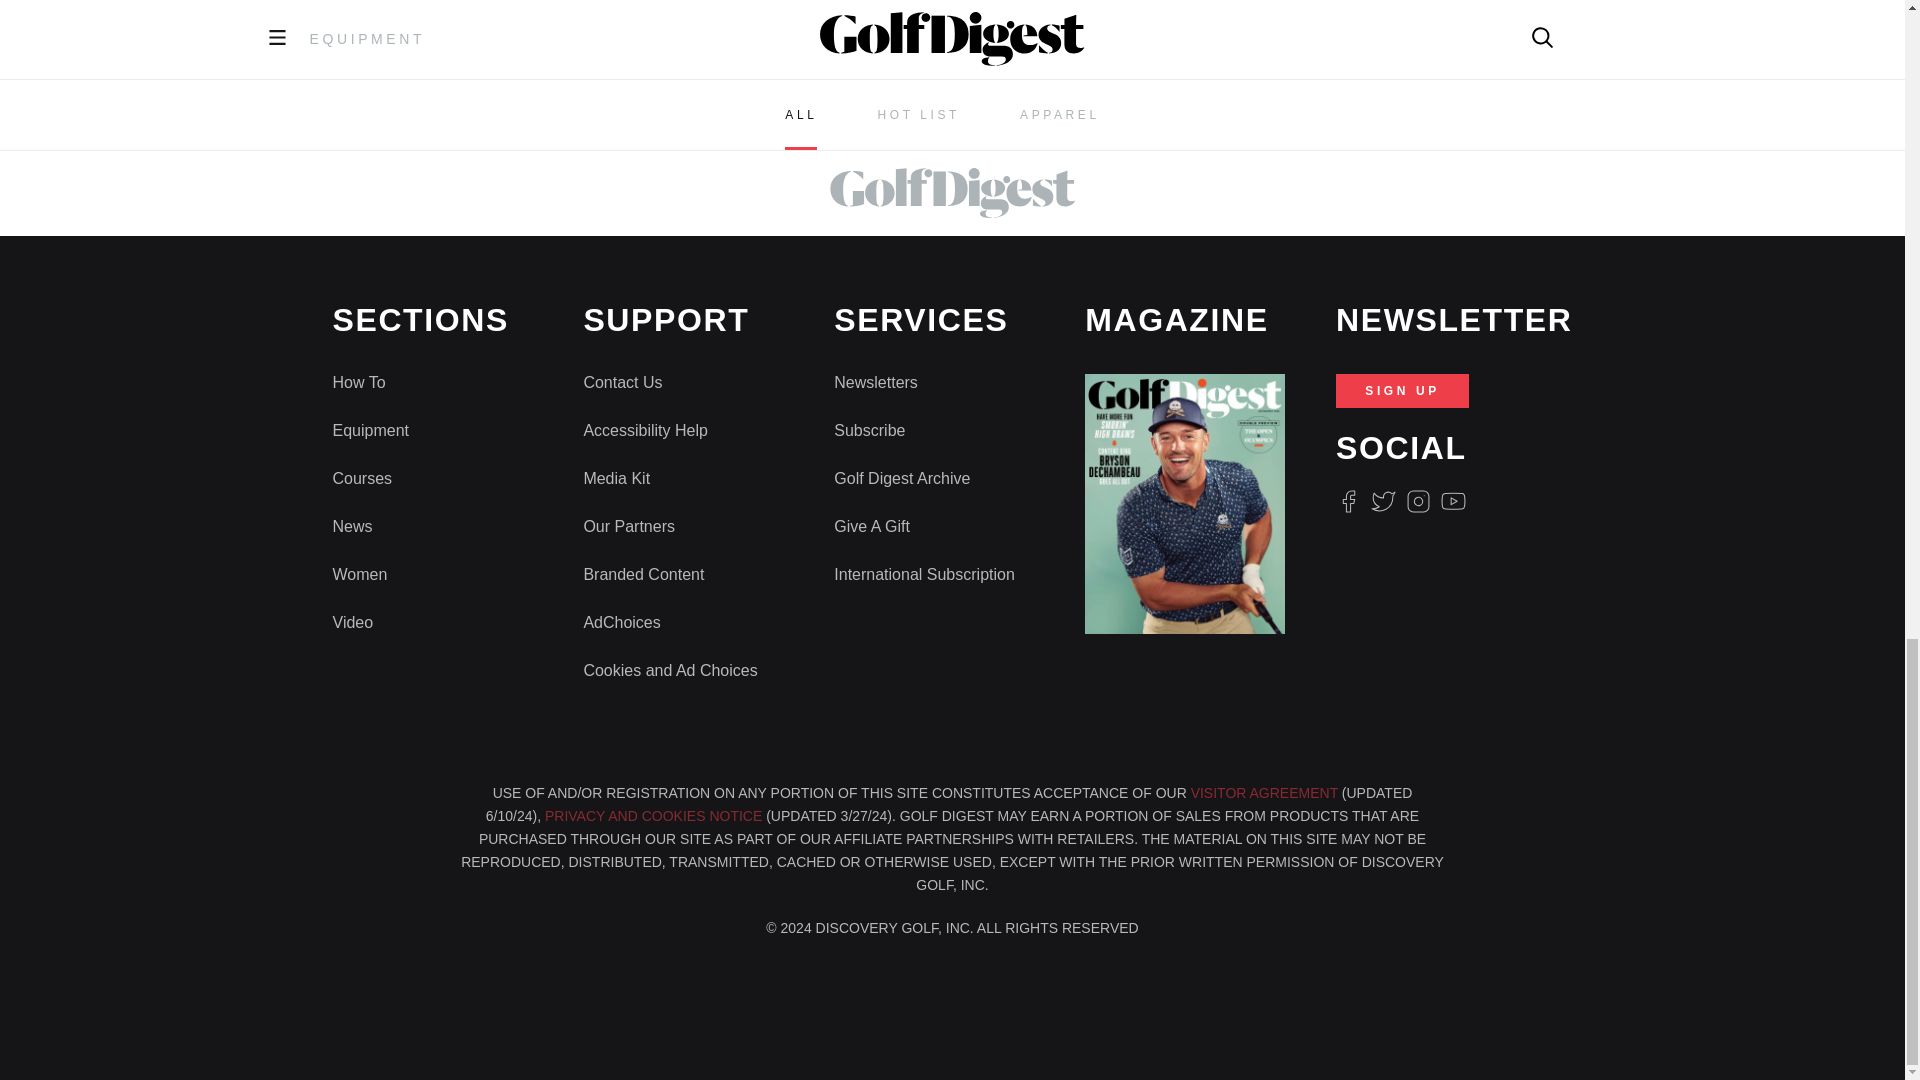  What do you see at coordinates (1454, 502) in the screenshot?
I see `Youtube Icon` at bounding box center [1454, 502].